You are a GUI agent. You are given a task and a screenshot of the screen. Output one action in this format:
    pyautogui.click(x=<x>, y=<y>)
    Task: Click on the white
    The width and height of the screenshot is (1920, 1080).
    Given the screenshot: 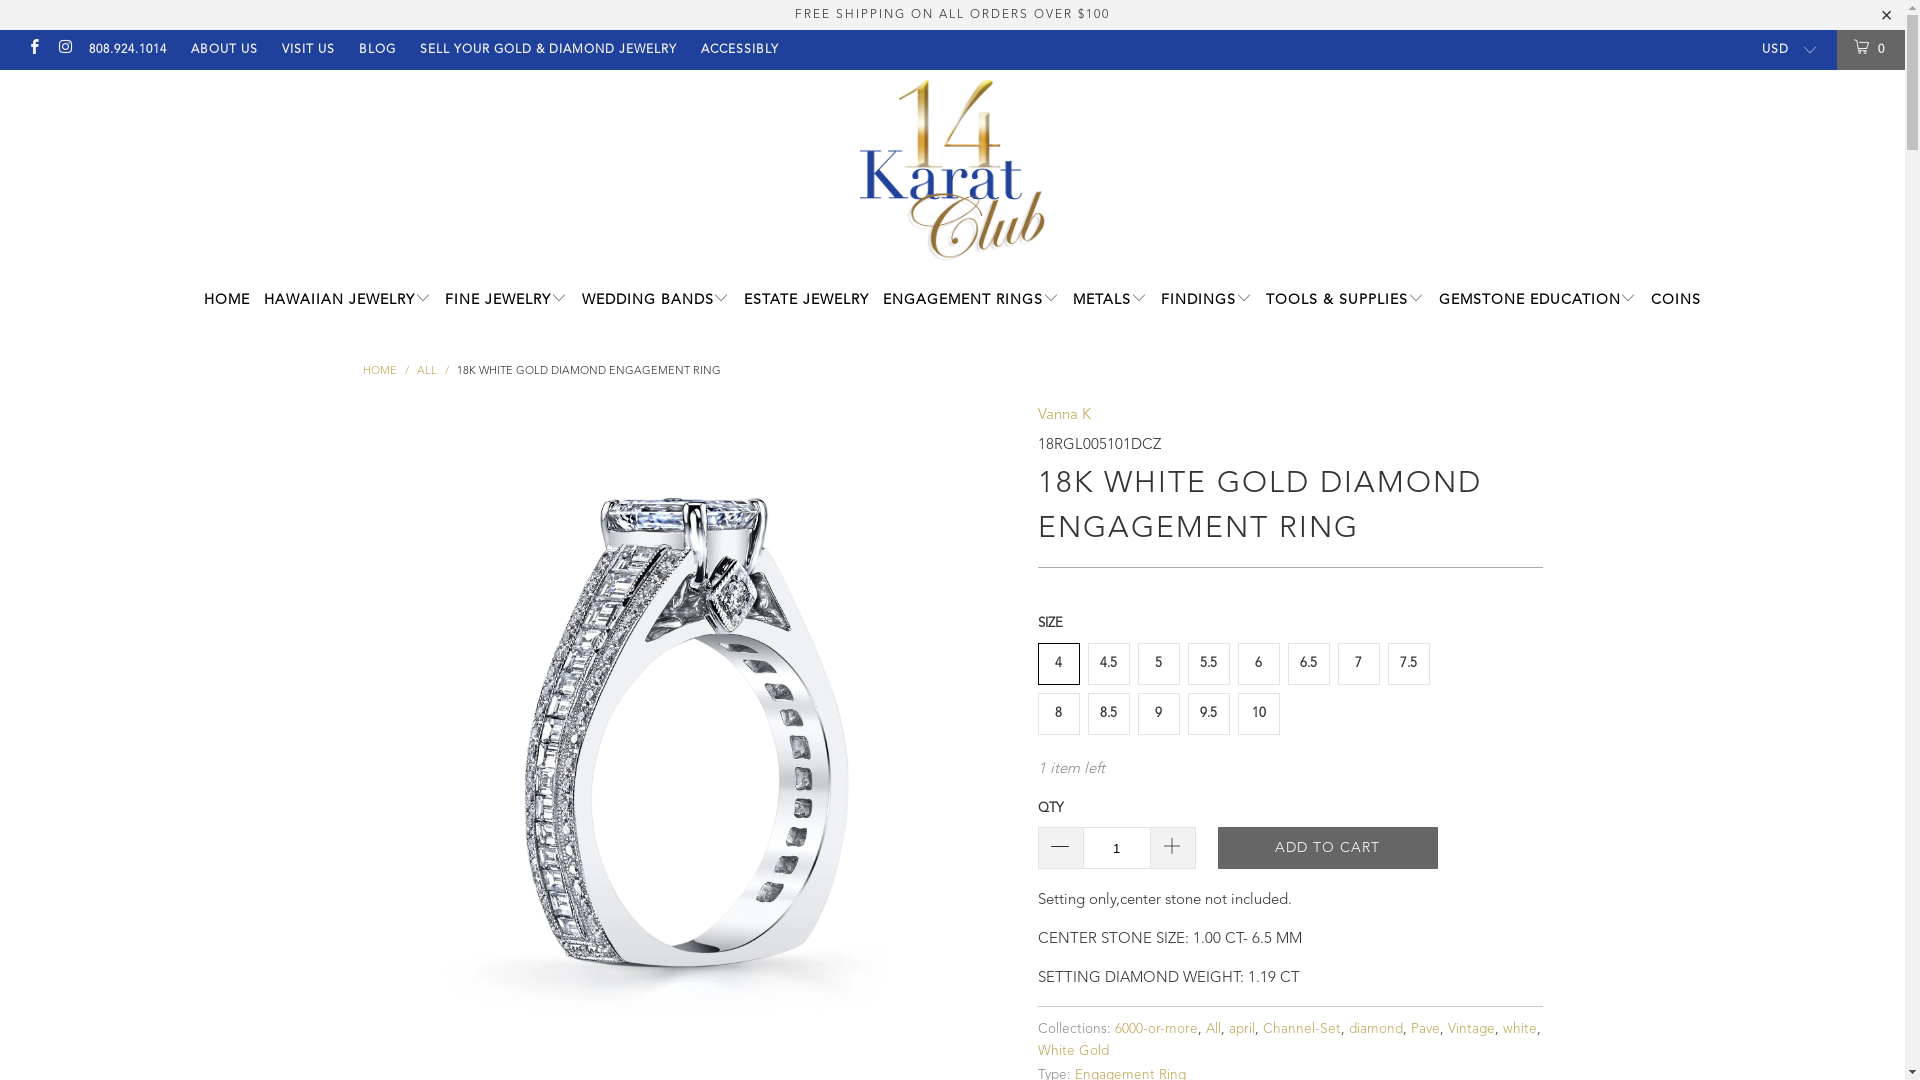 What is the action you would take?
    pyautogui.click(x=1519, y=1030)
    